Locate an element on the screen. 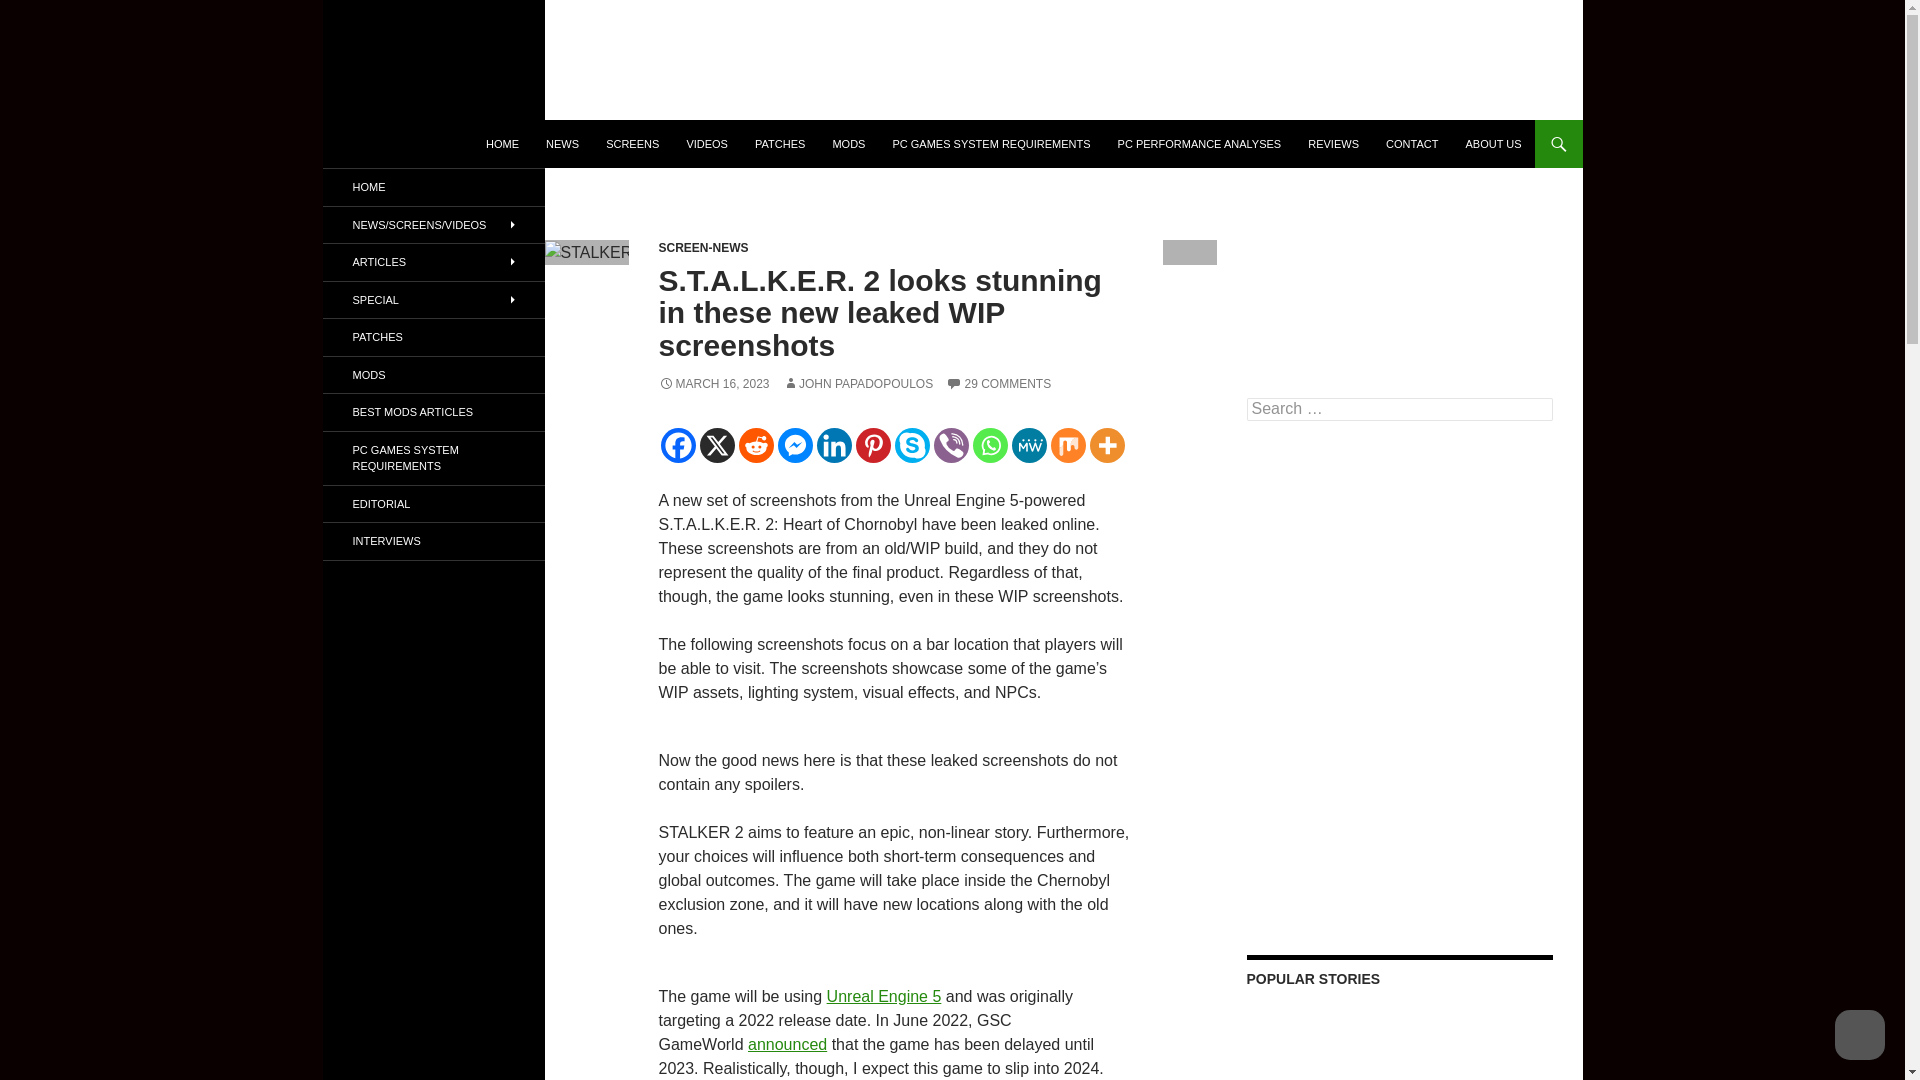  More is located at coordinates (1108, 445).